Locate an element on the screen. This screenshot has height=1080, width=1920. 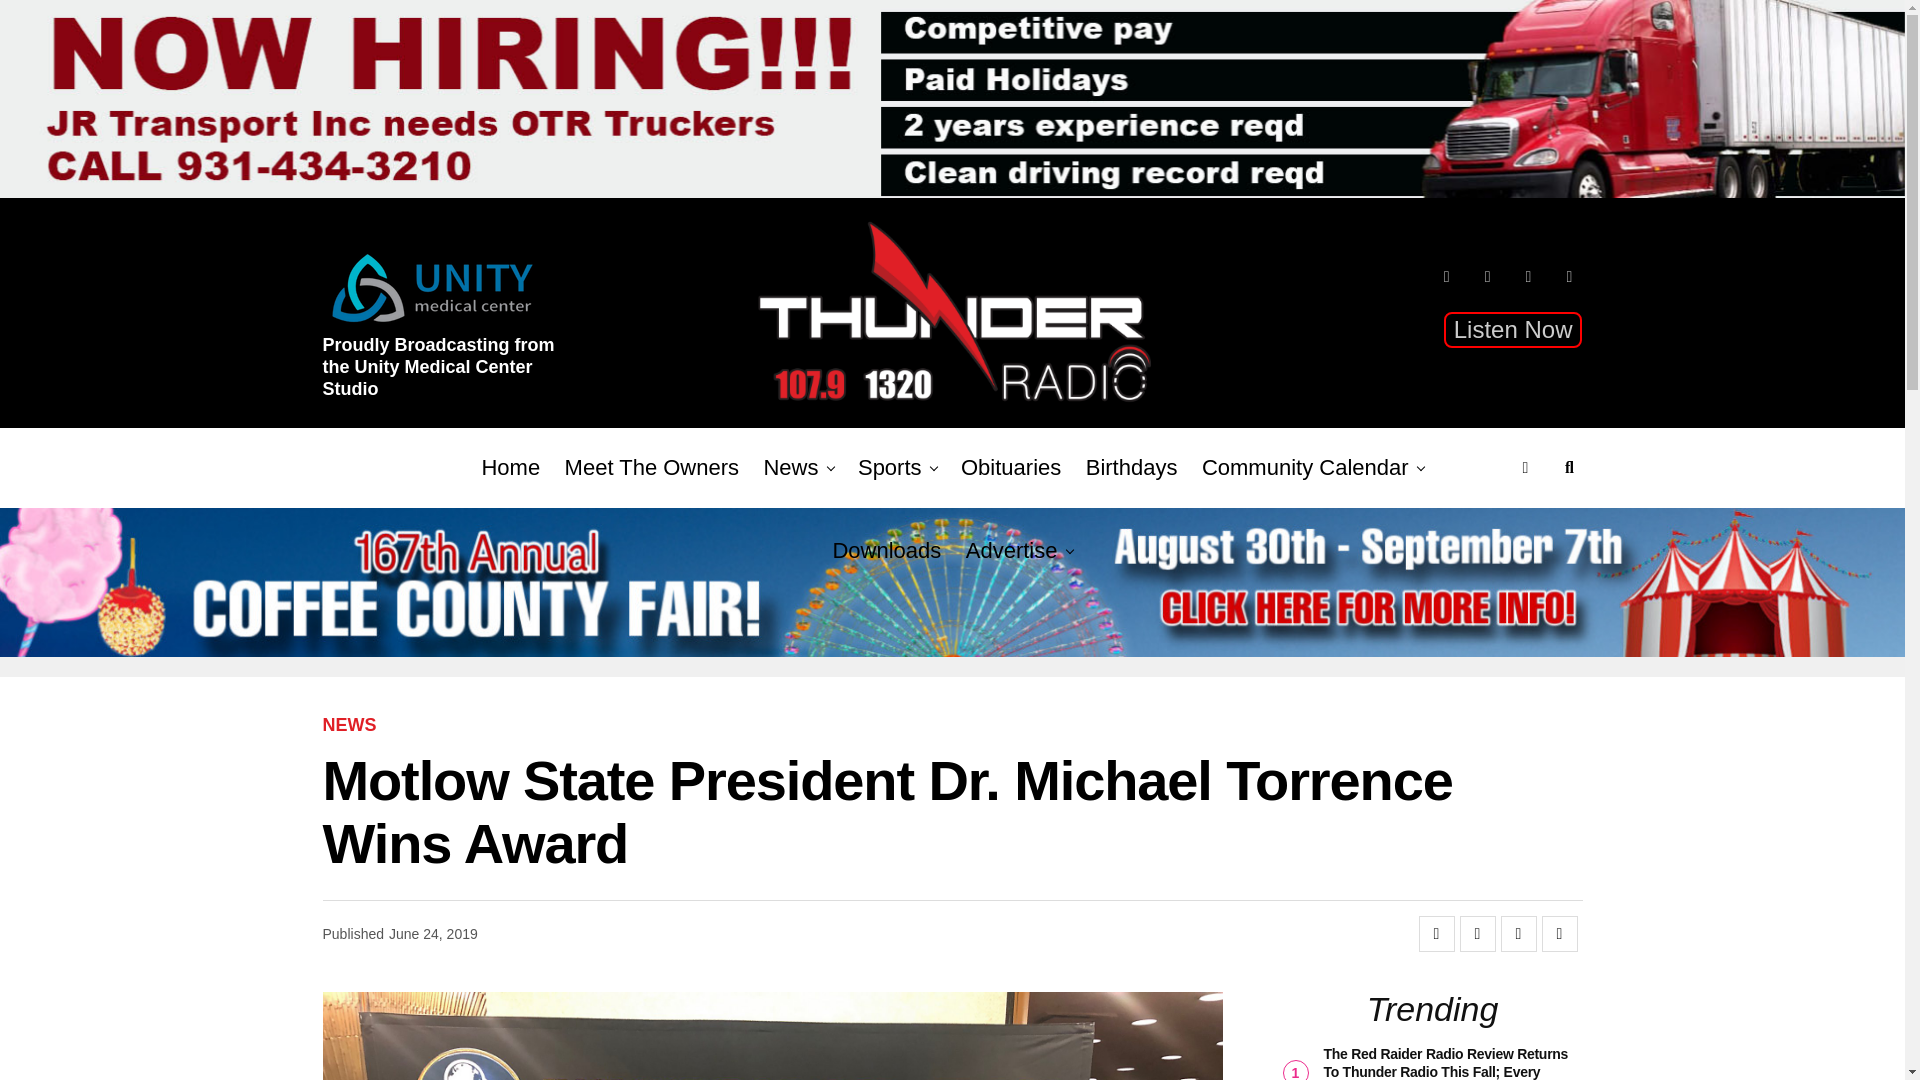
Share on Facebook is located at coordinates (1436, 933).